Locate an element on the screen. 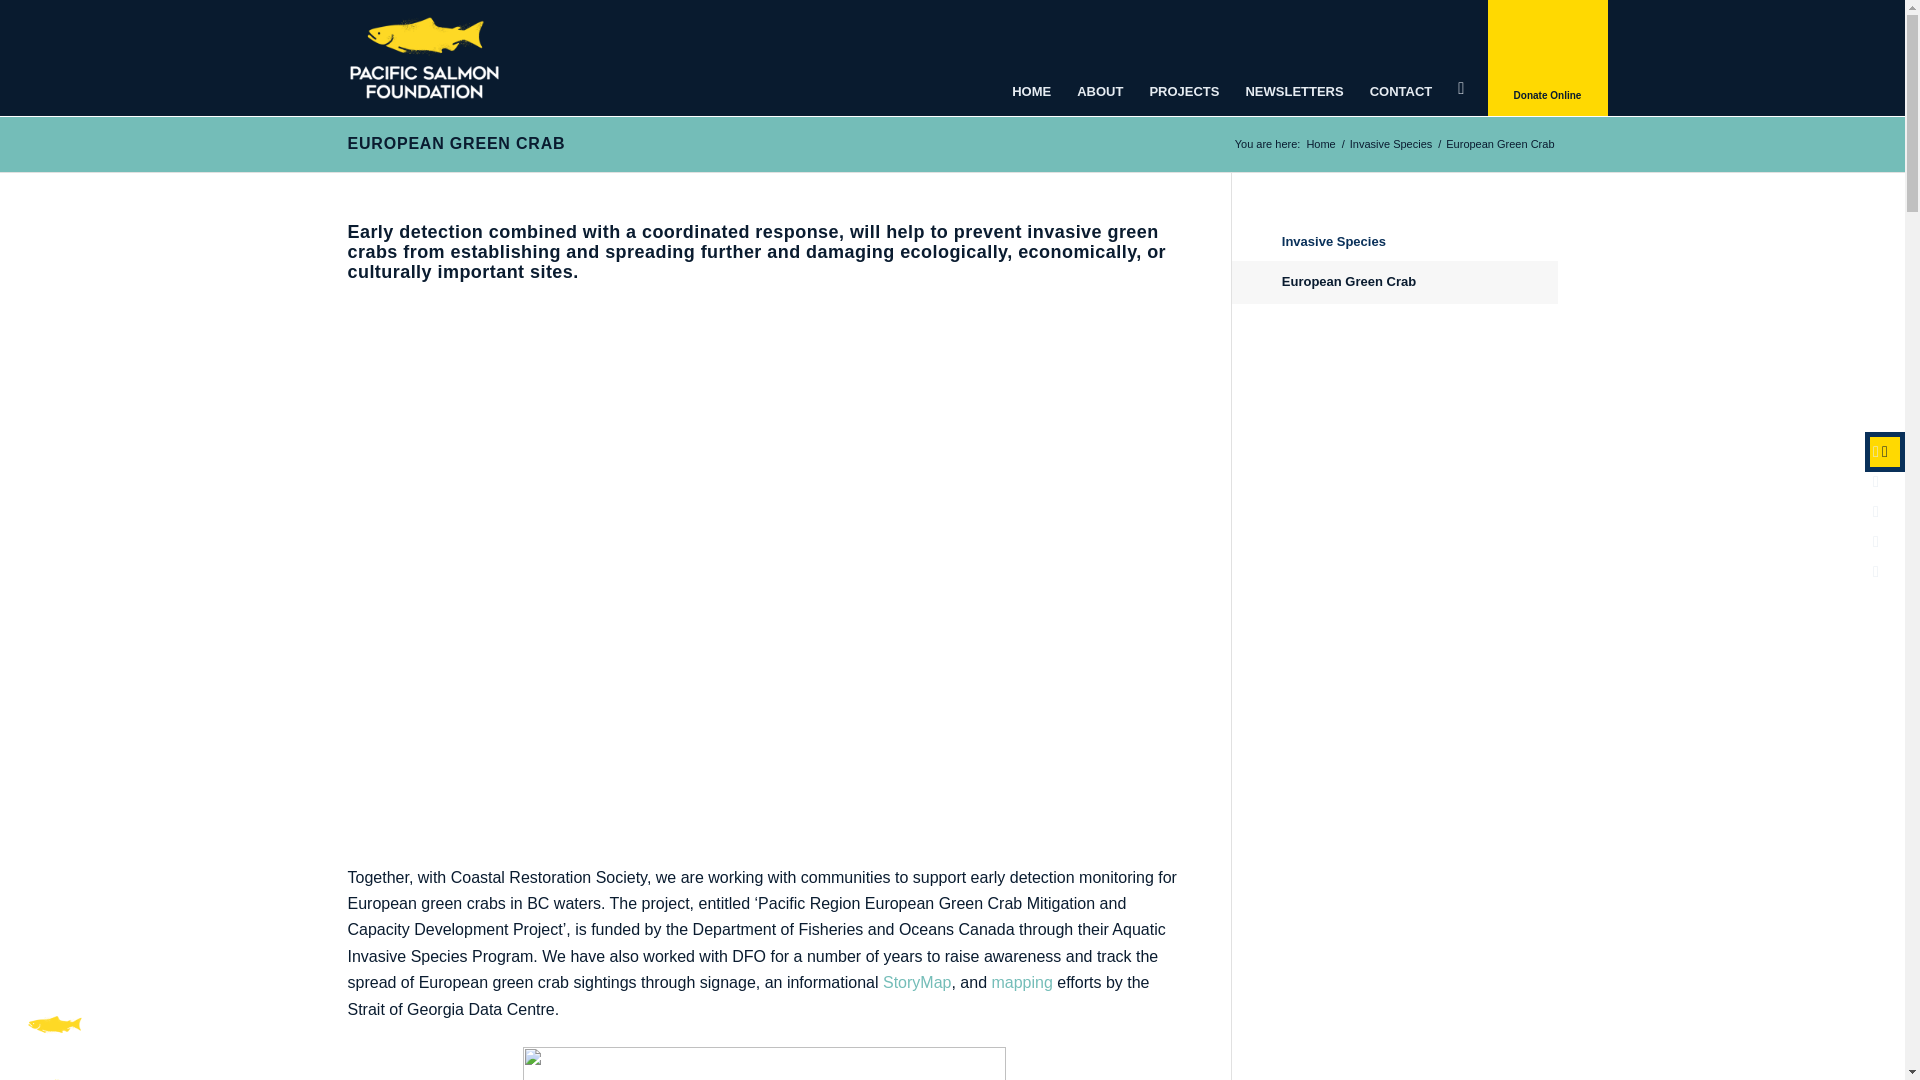 The height and width of the screenshot is (1080, 1920). Invasive Species is located at coordinates (1392, 144).